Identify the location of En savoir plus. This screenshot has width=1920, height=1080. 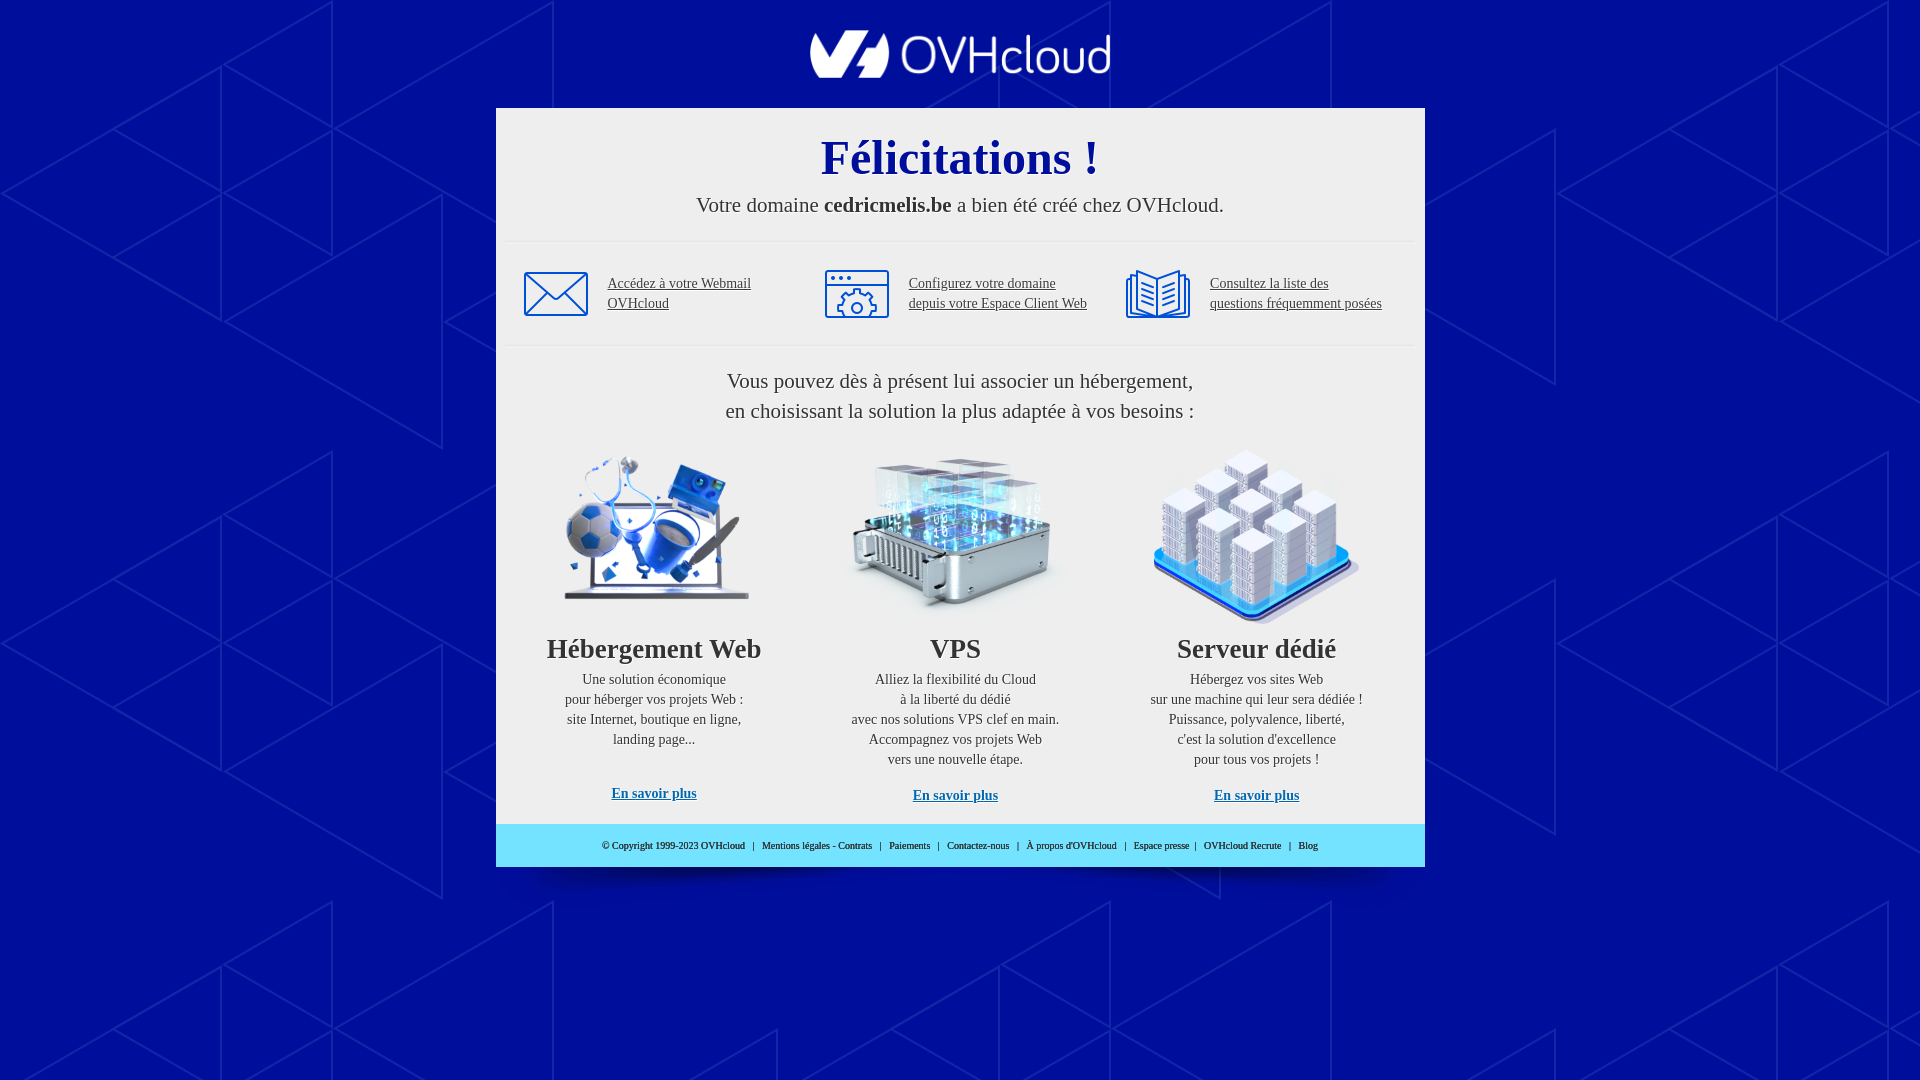
(654, 794).